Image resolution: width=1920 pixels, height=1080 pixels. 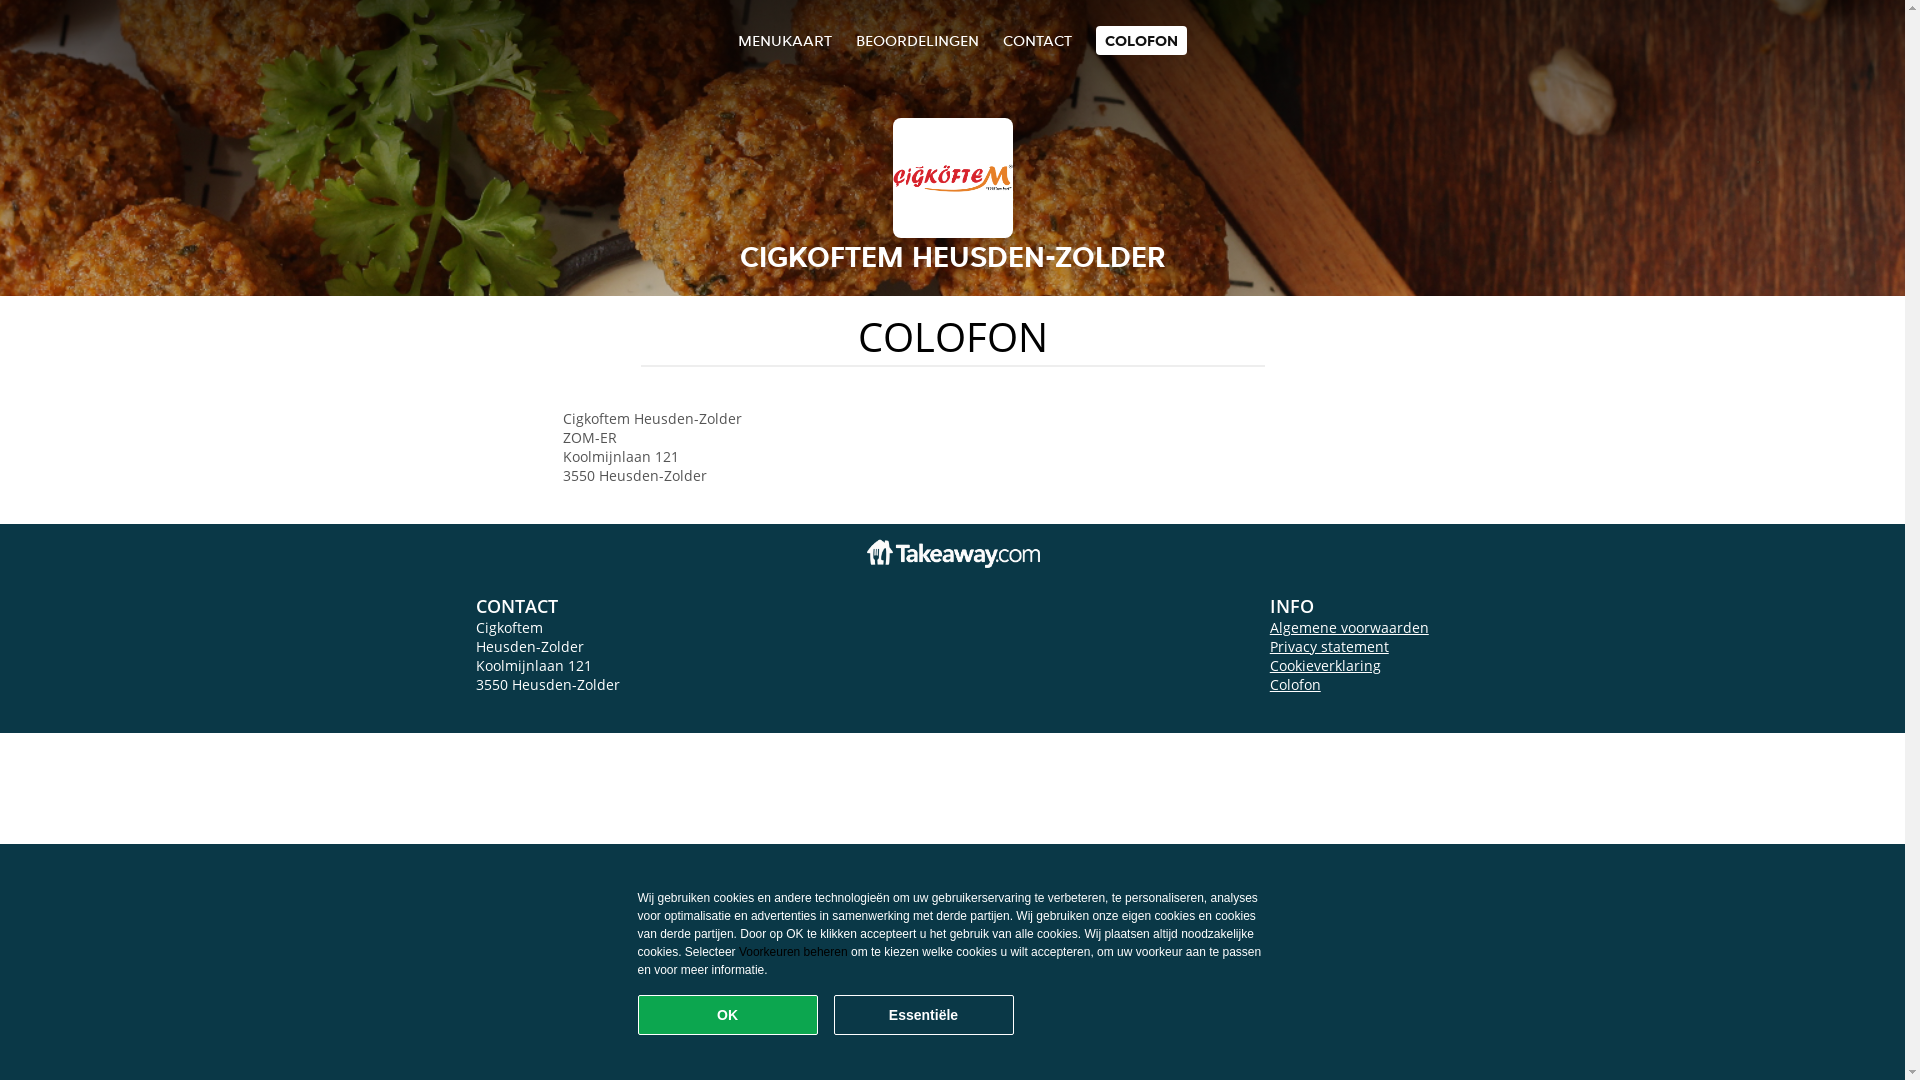 I want to click on Colofon, so click(x=1296, y=684).